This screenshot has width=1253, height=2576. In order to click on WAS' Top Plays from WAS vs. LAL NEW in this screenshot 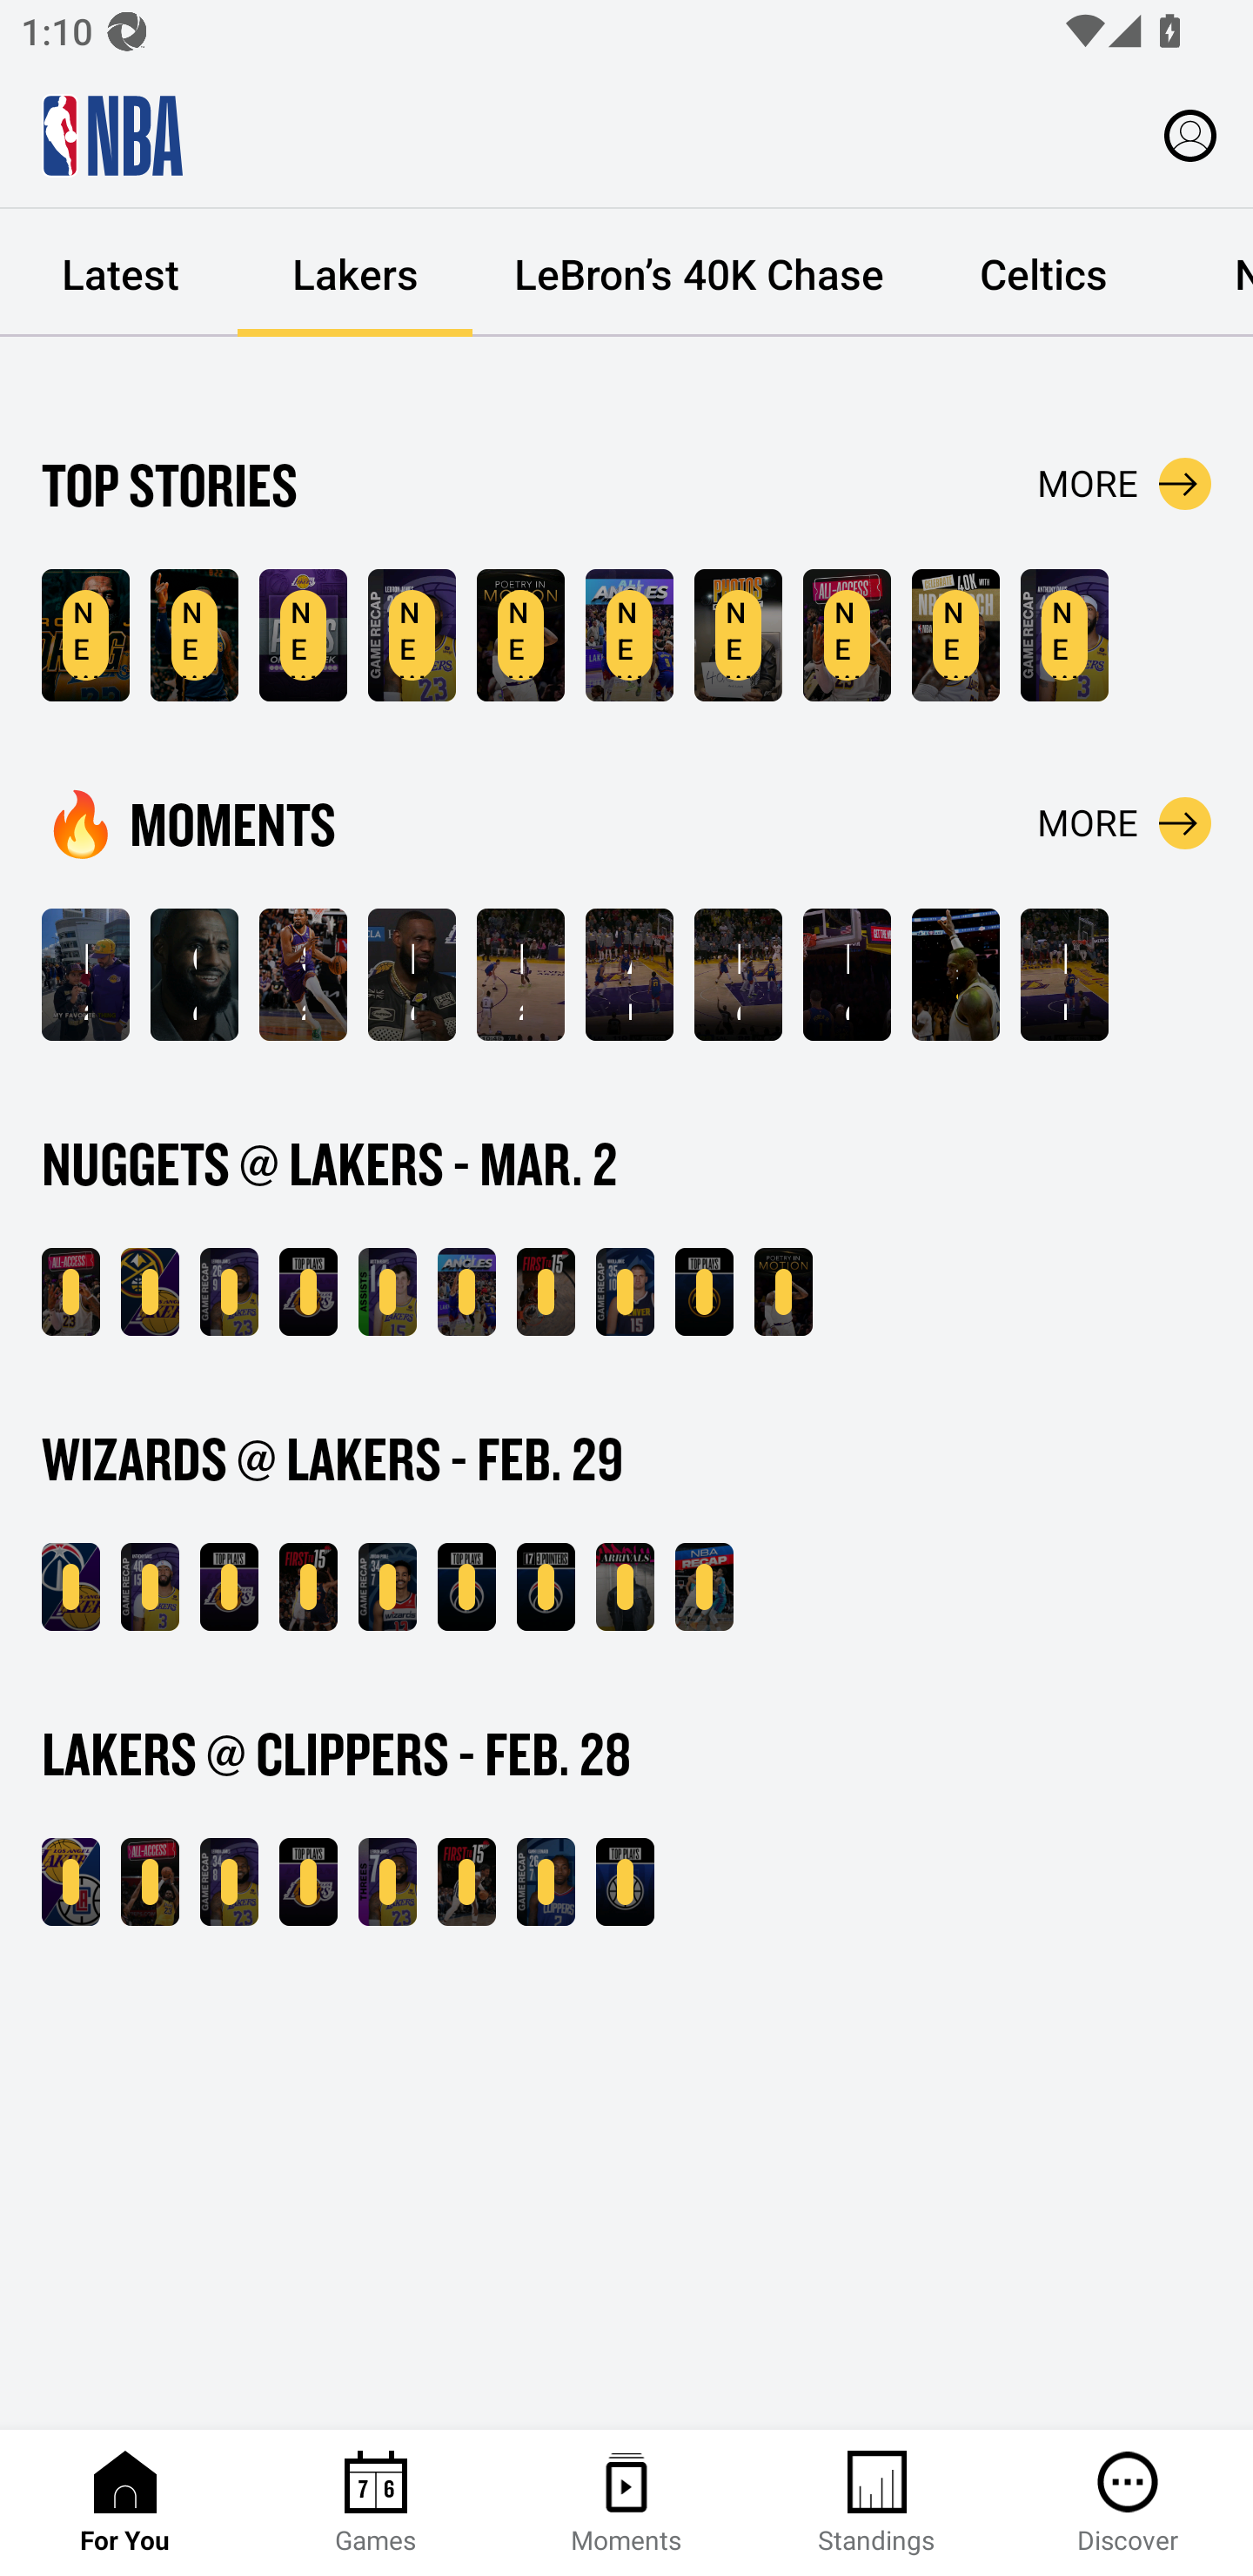, I will do `click(466, 1587)`.